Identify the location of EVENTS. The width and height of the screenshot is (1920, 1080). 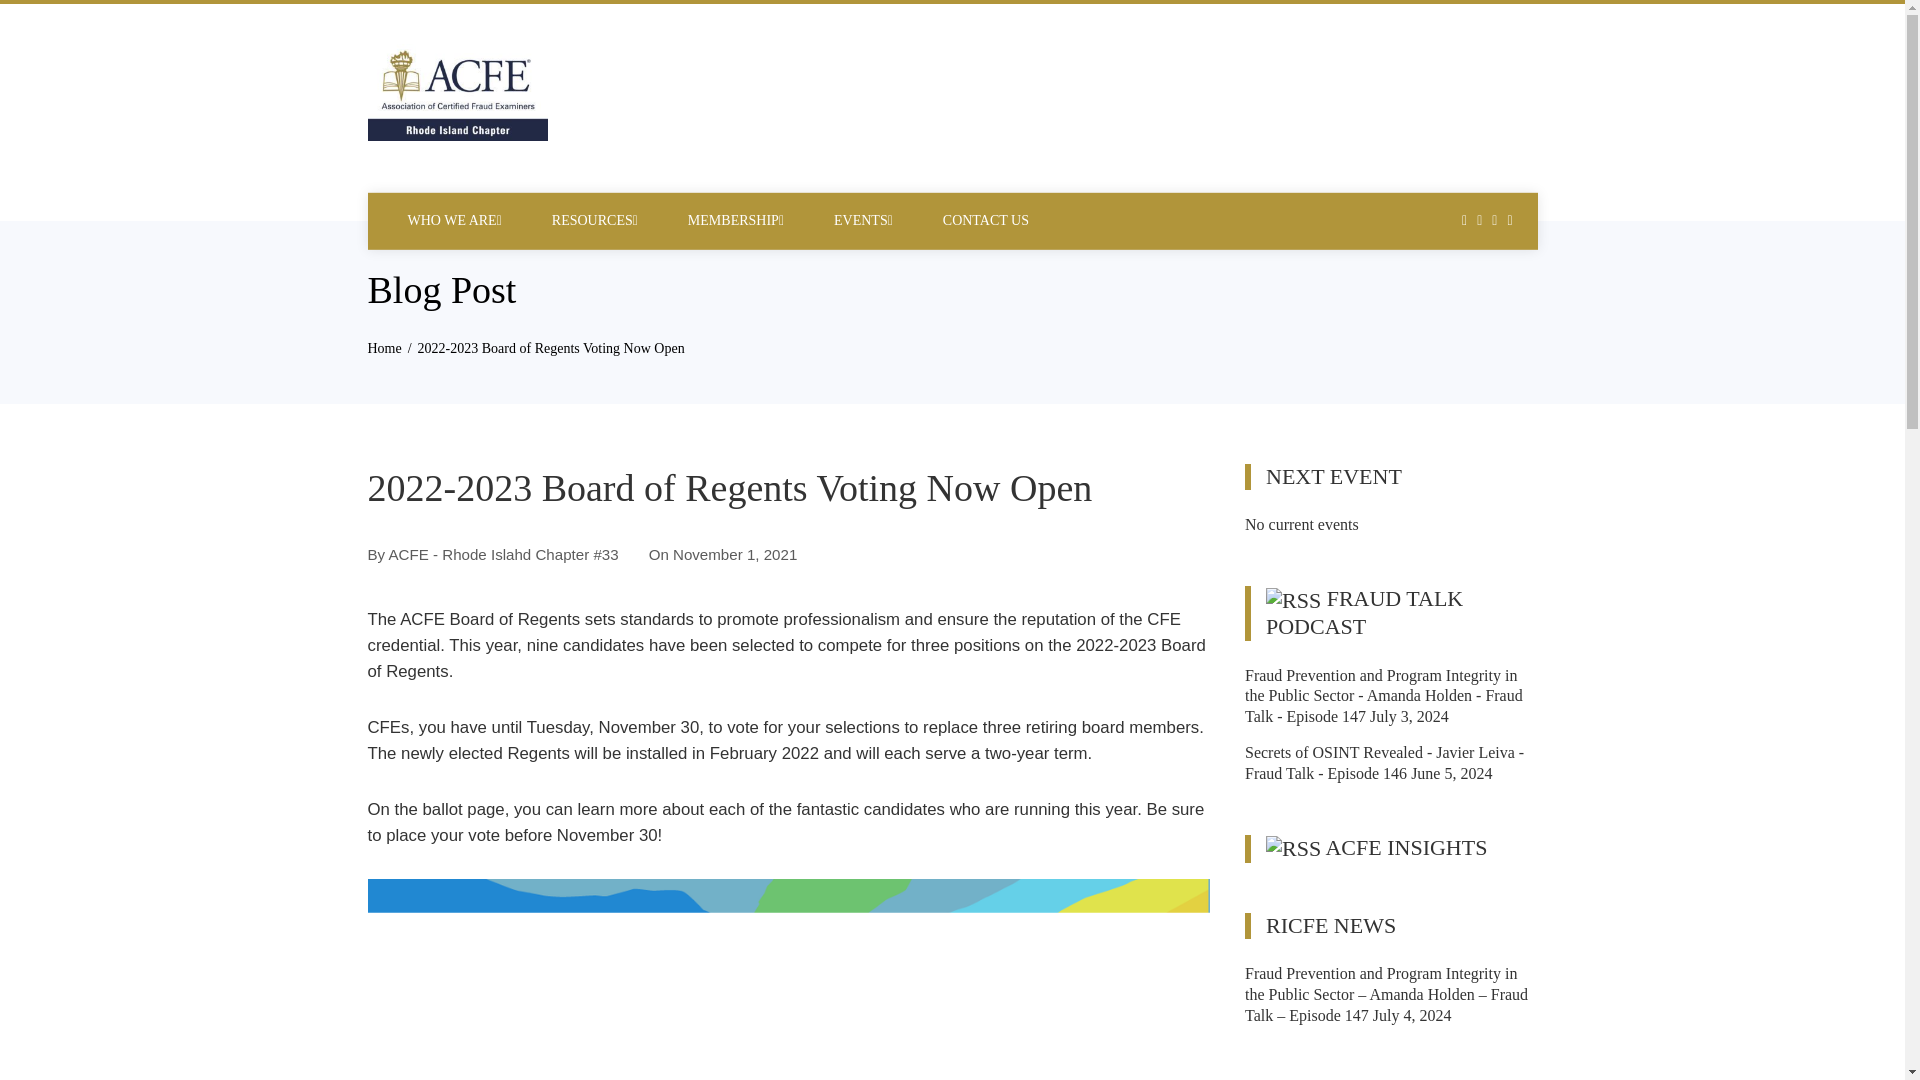
(864, 220).